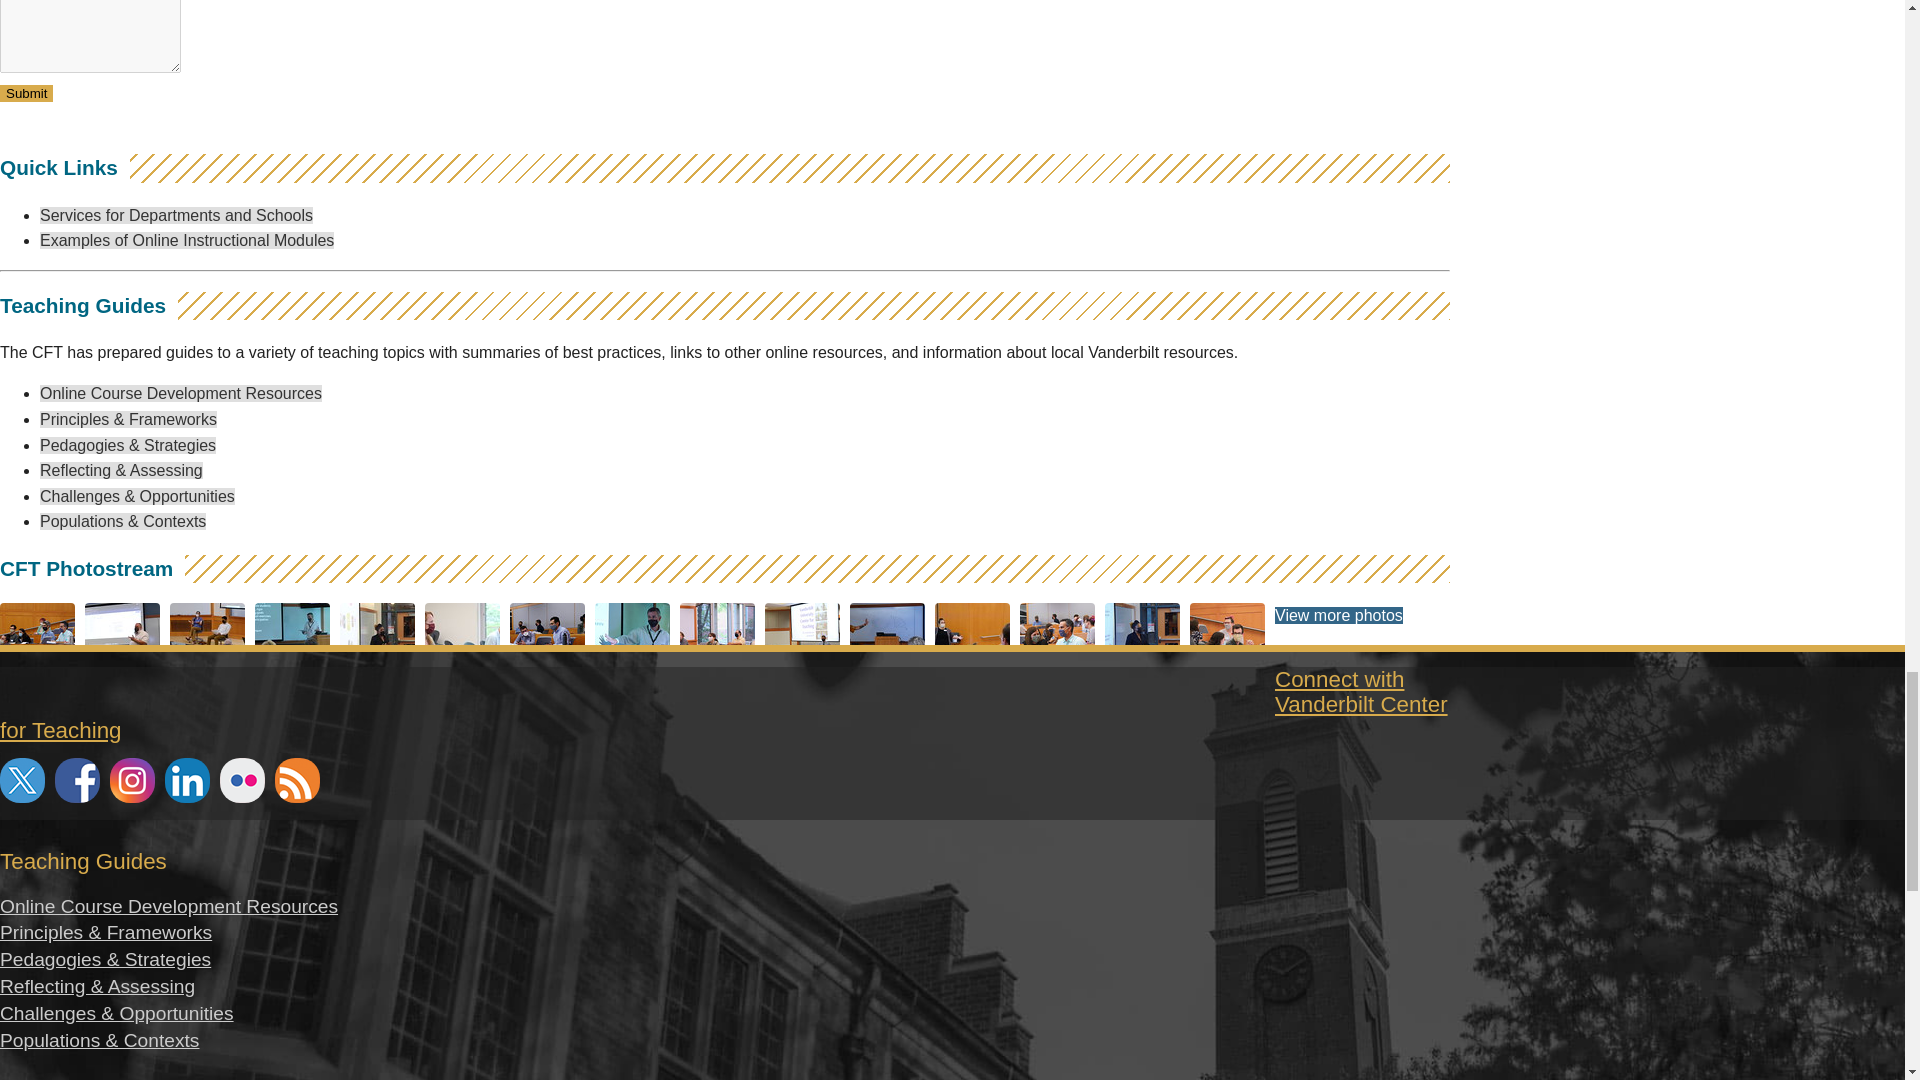 This screenshot has height=1080, width=1920. I want to click on DSC04684, so click(212, 682).